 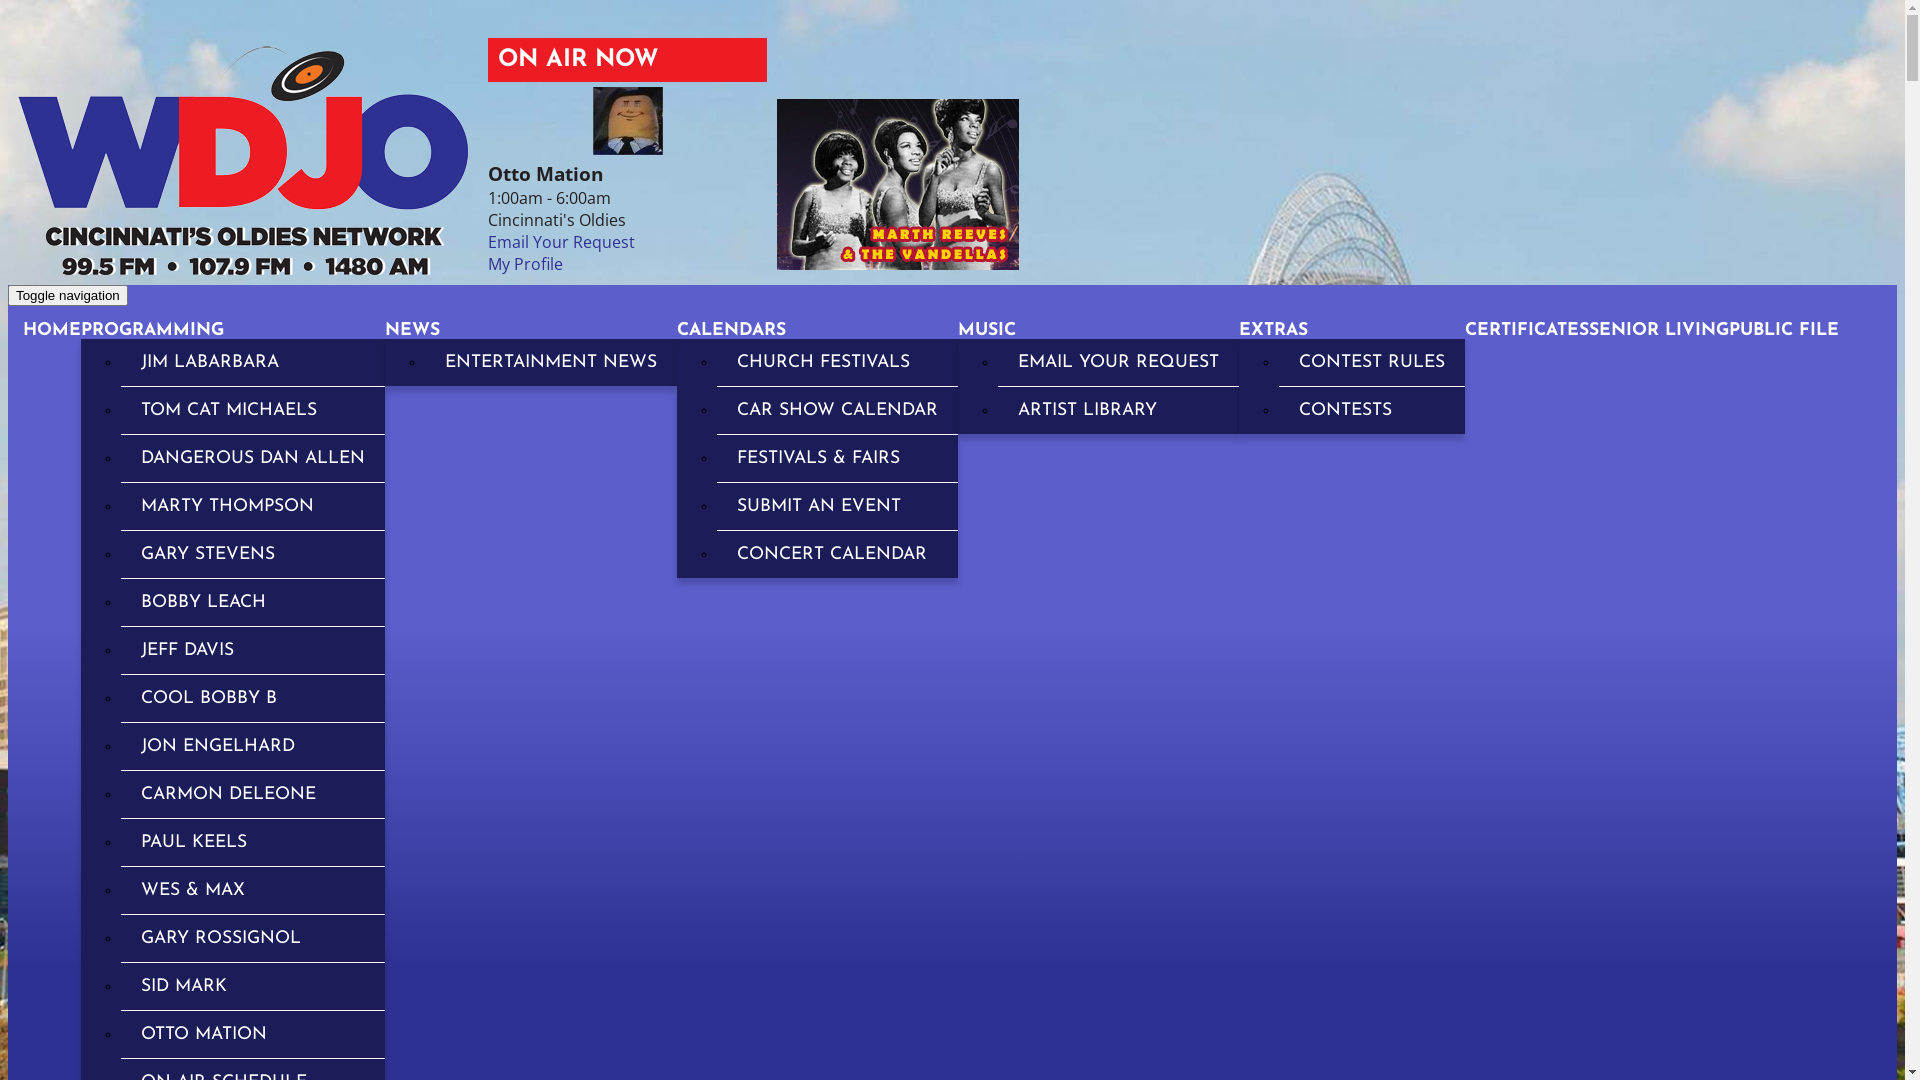 What do you see at coordinates (68, 296) in the screenshot?
I see `Toggle navigation` at bounding box center [68, 296].